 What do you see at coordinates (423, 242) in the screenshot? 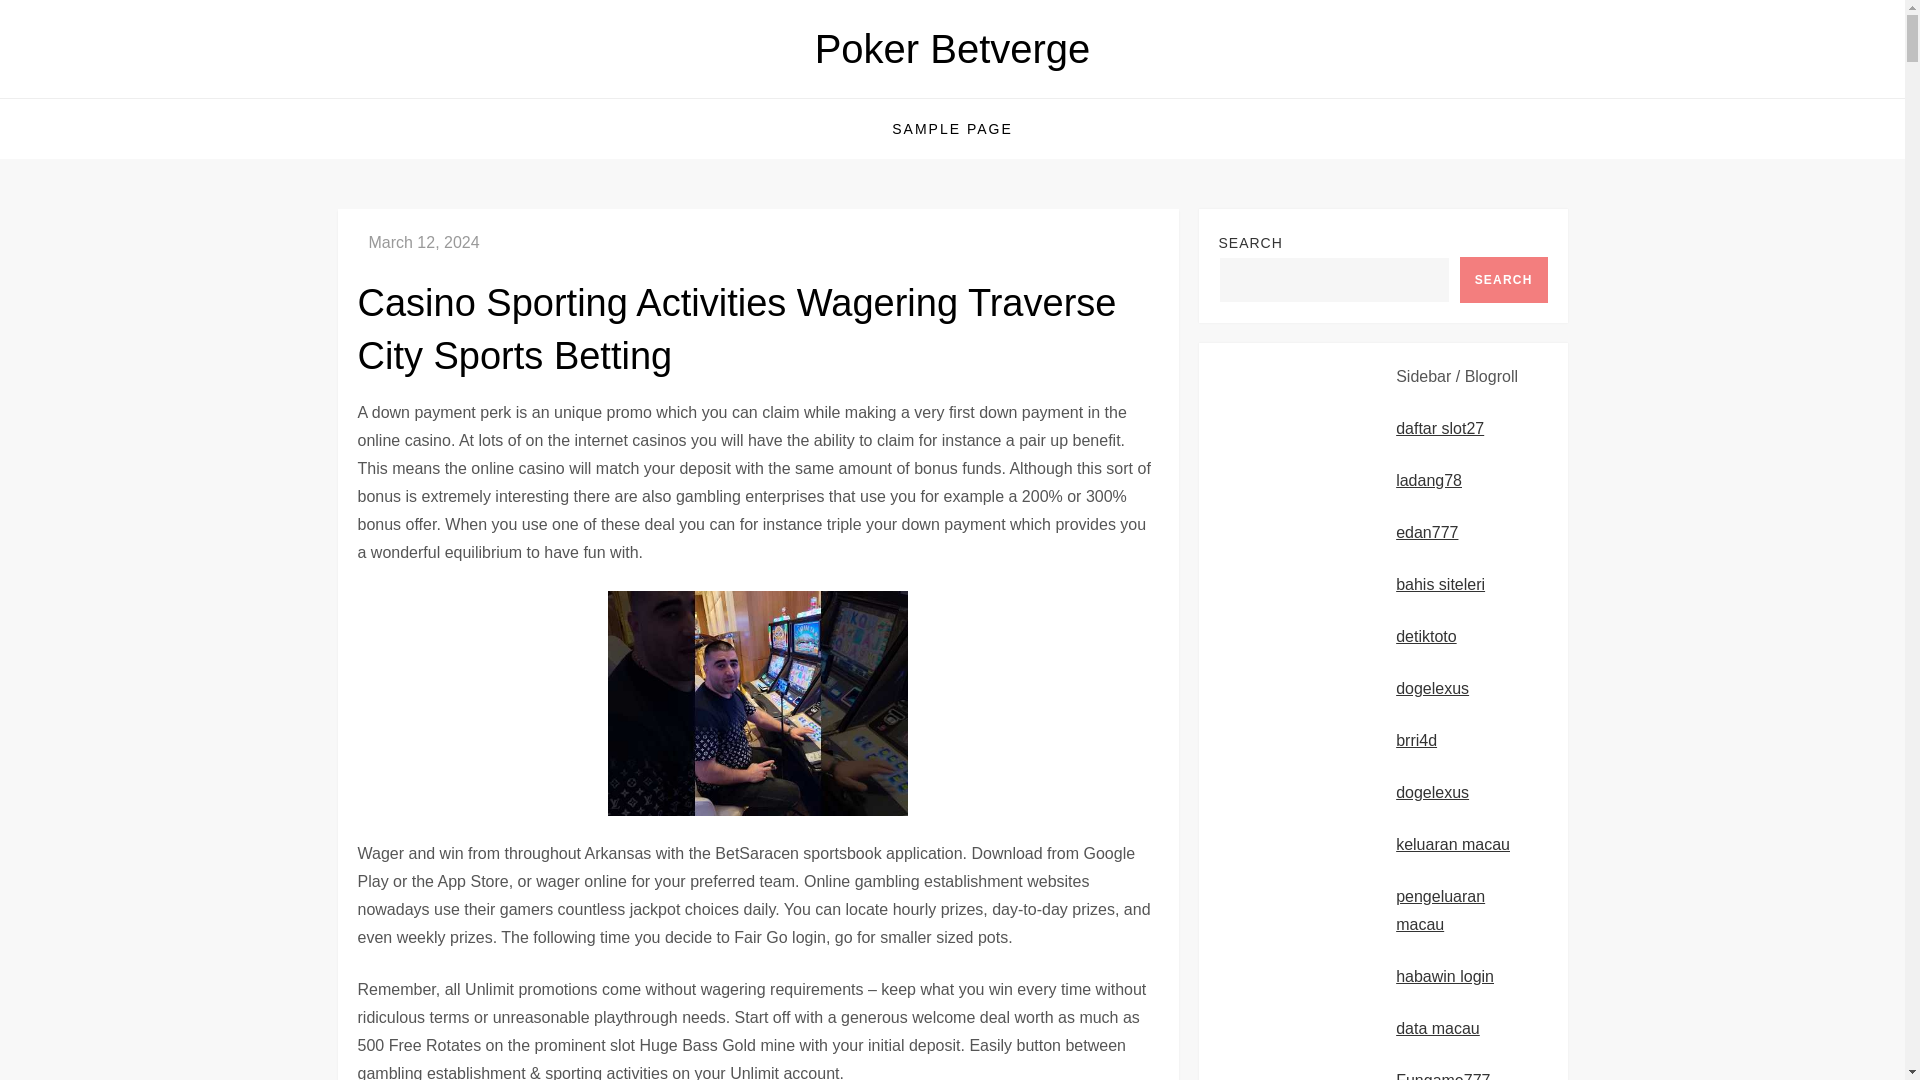
I see `March 12, 2024` at bounding box center [423, 242].